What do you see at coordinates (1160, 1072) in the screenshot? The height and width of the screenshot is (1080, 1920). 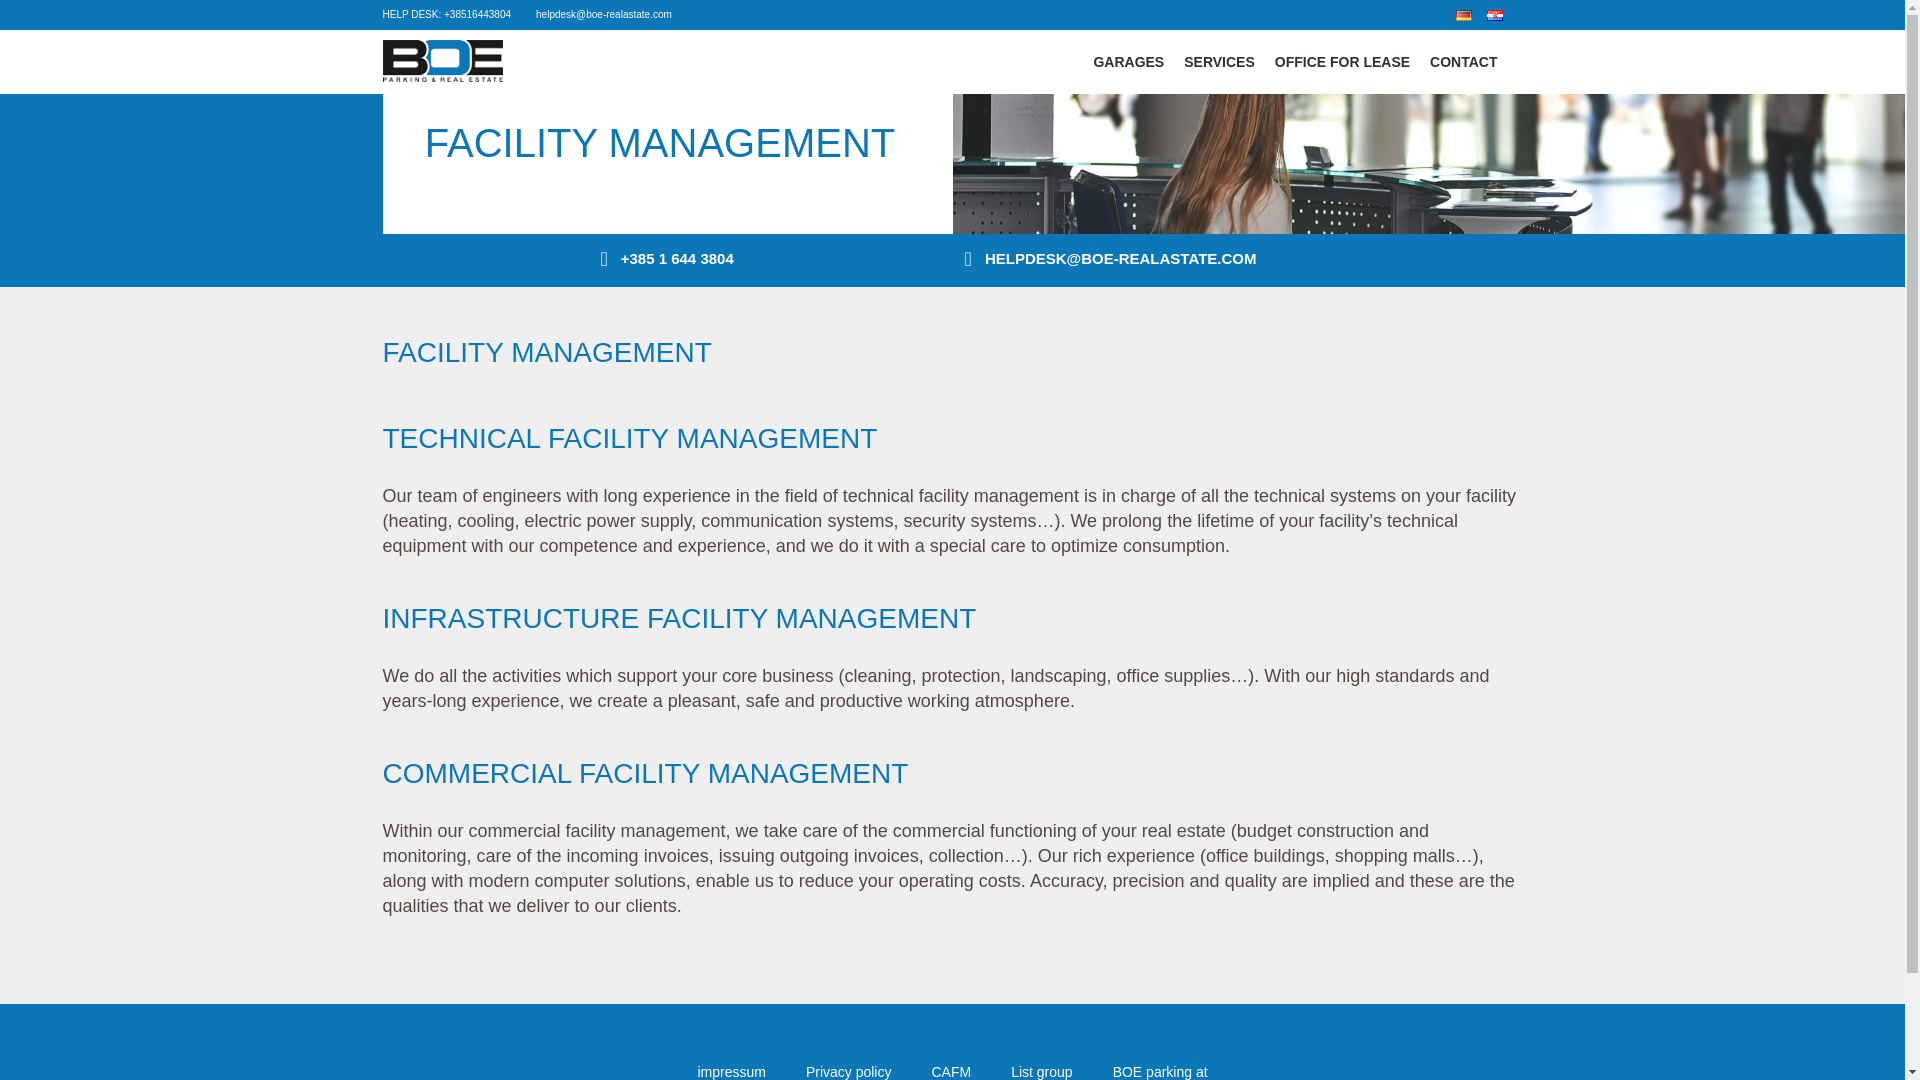 I see `BOE parking at` at bounding box center [1160, 1072].